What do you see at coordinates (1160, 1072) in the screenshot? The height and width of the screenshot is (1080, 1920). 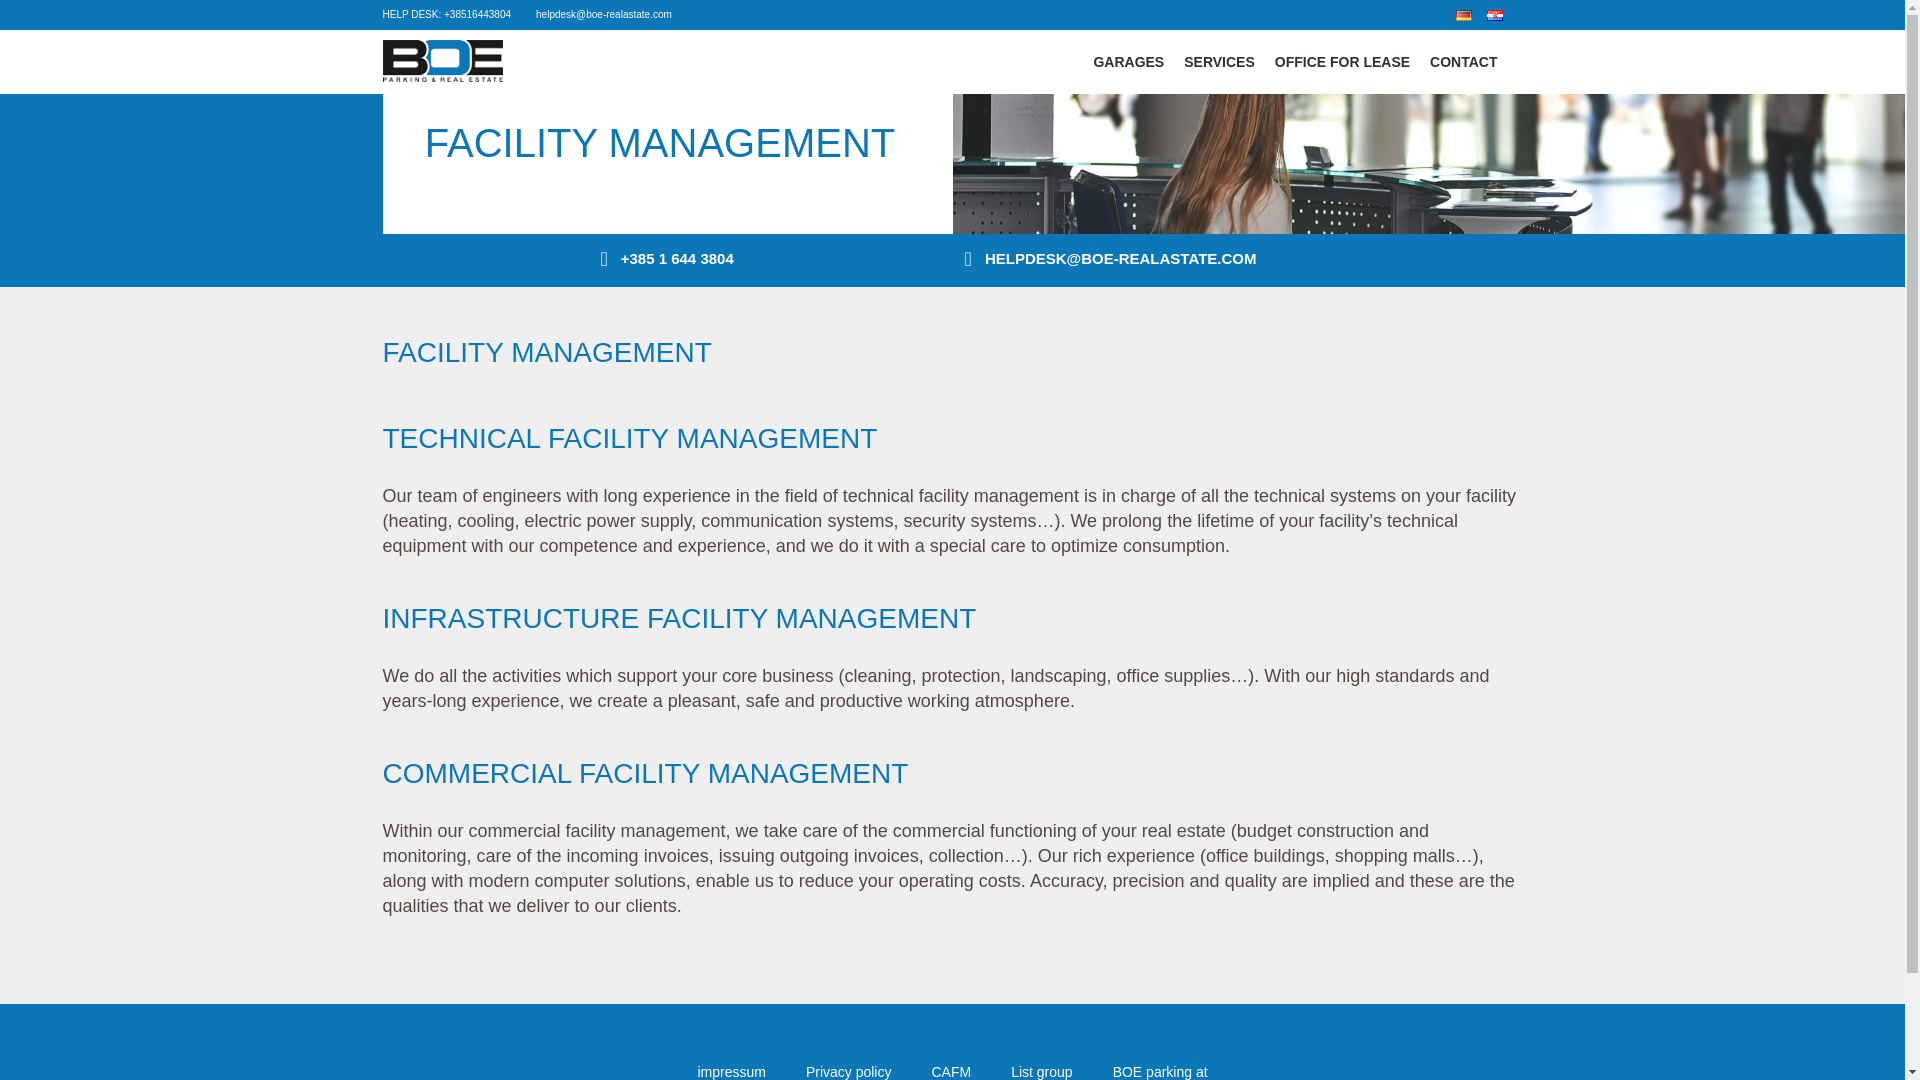 I see `BOE parking at` at bounding box center [1160, 1072].